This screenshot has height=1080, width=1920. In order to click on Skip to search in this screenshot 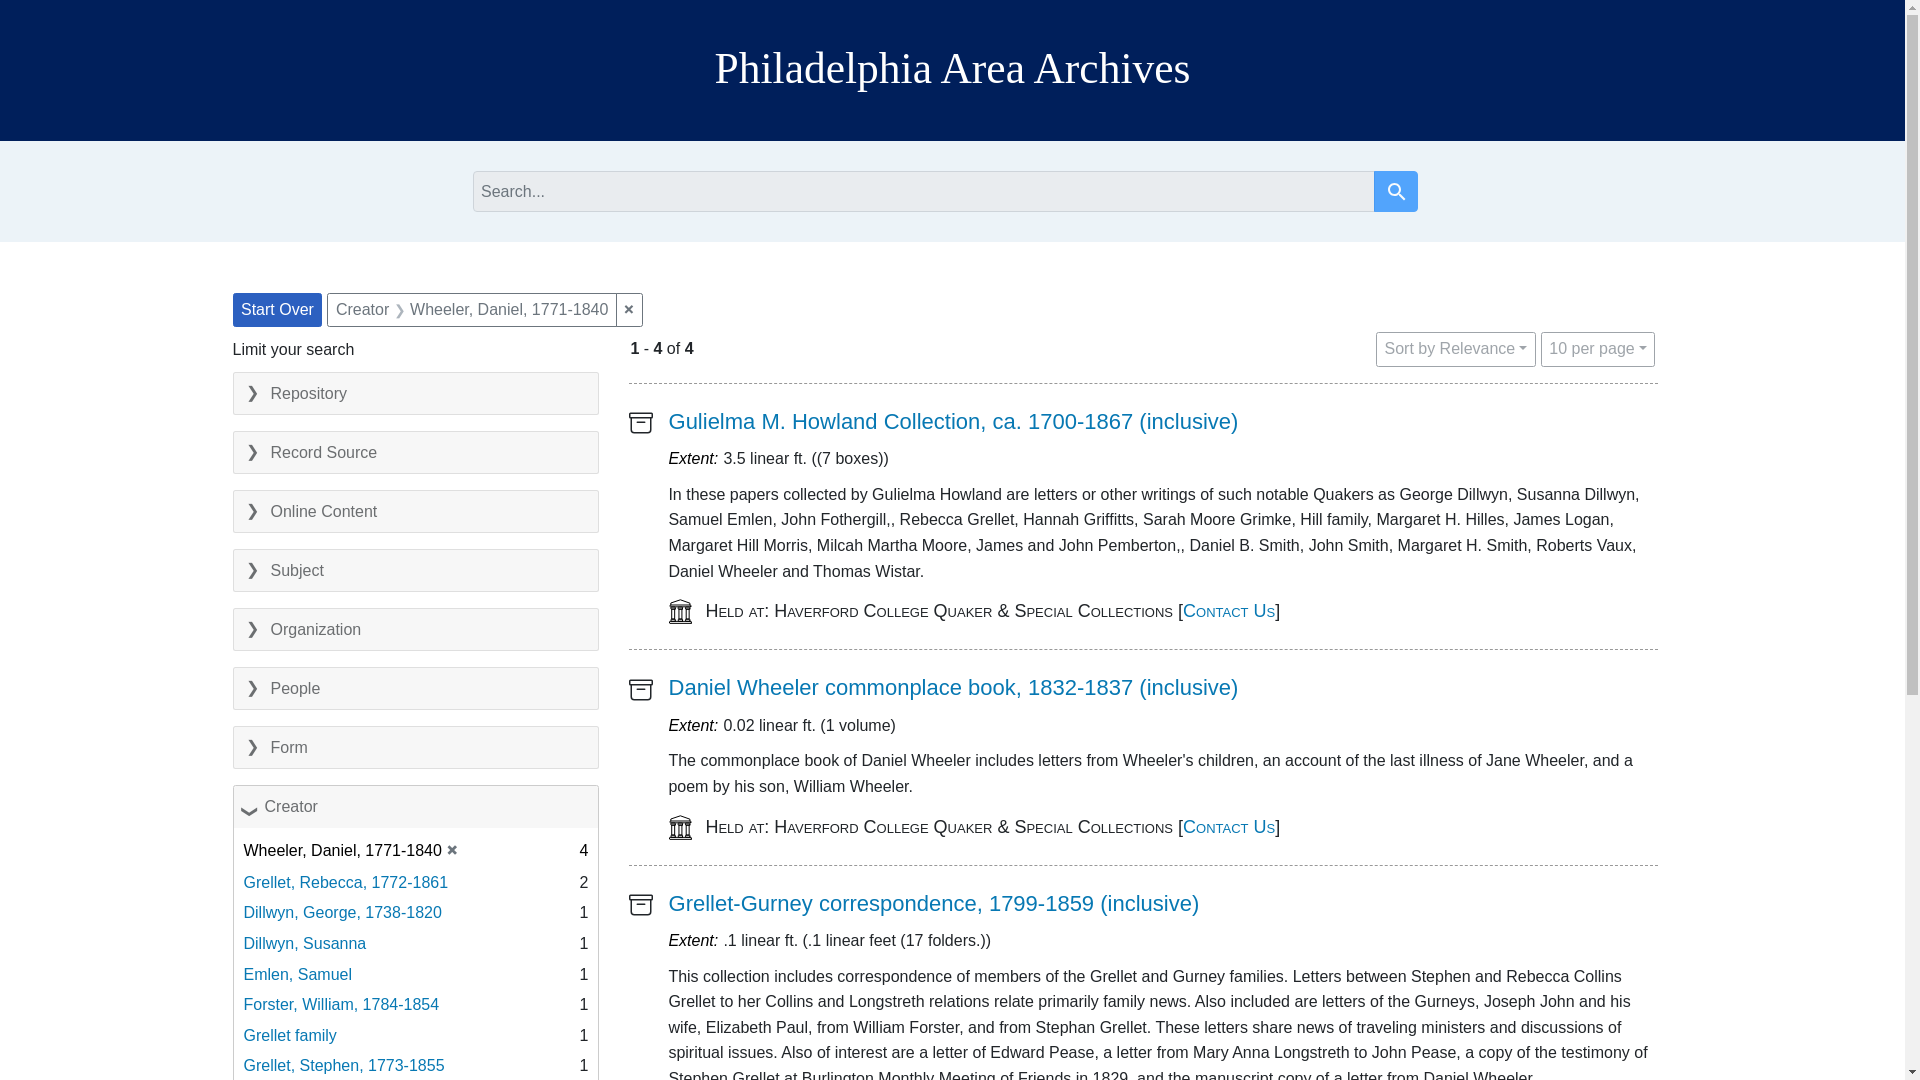, I will do `click(44, 10)`.